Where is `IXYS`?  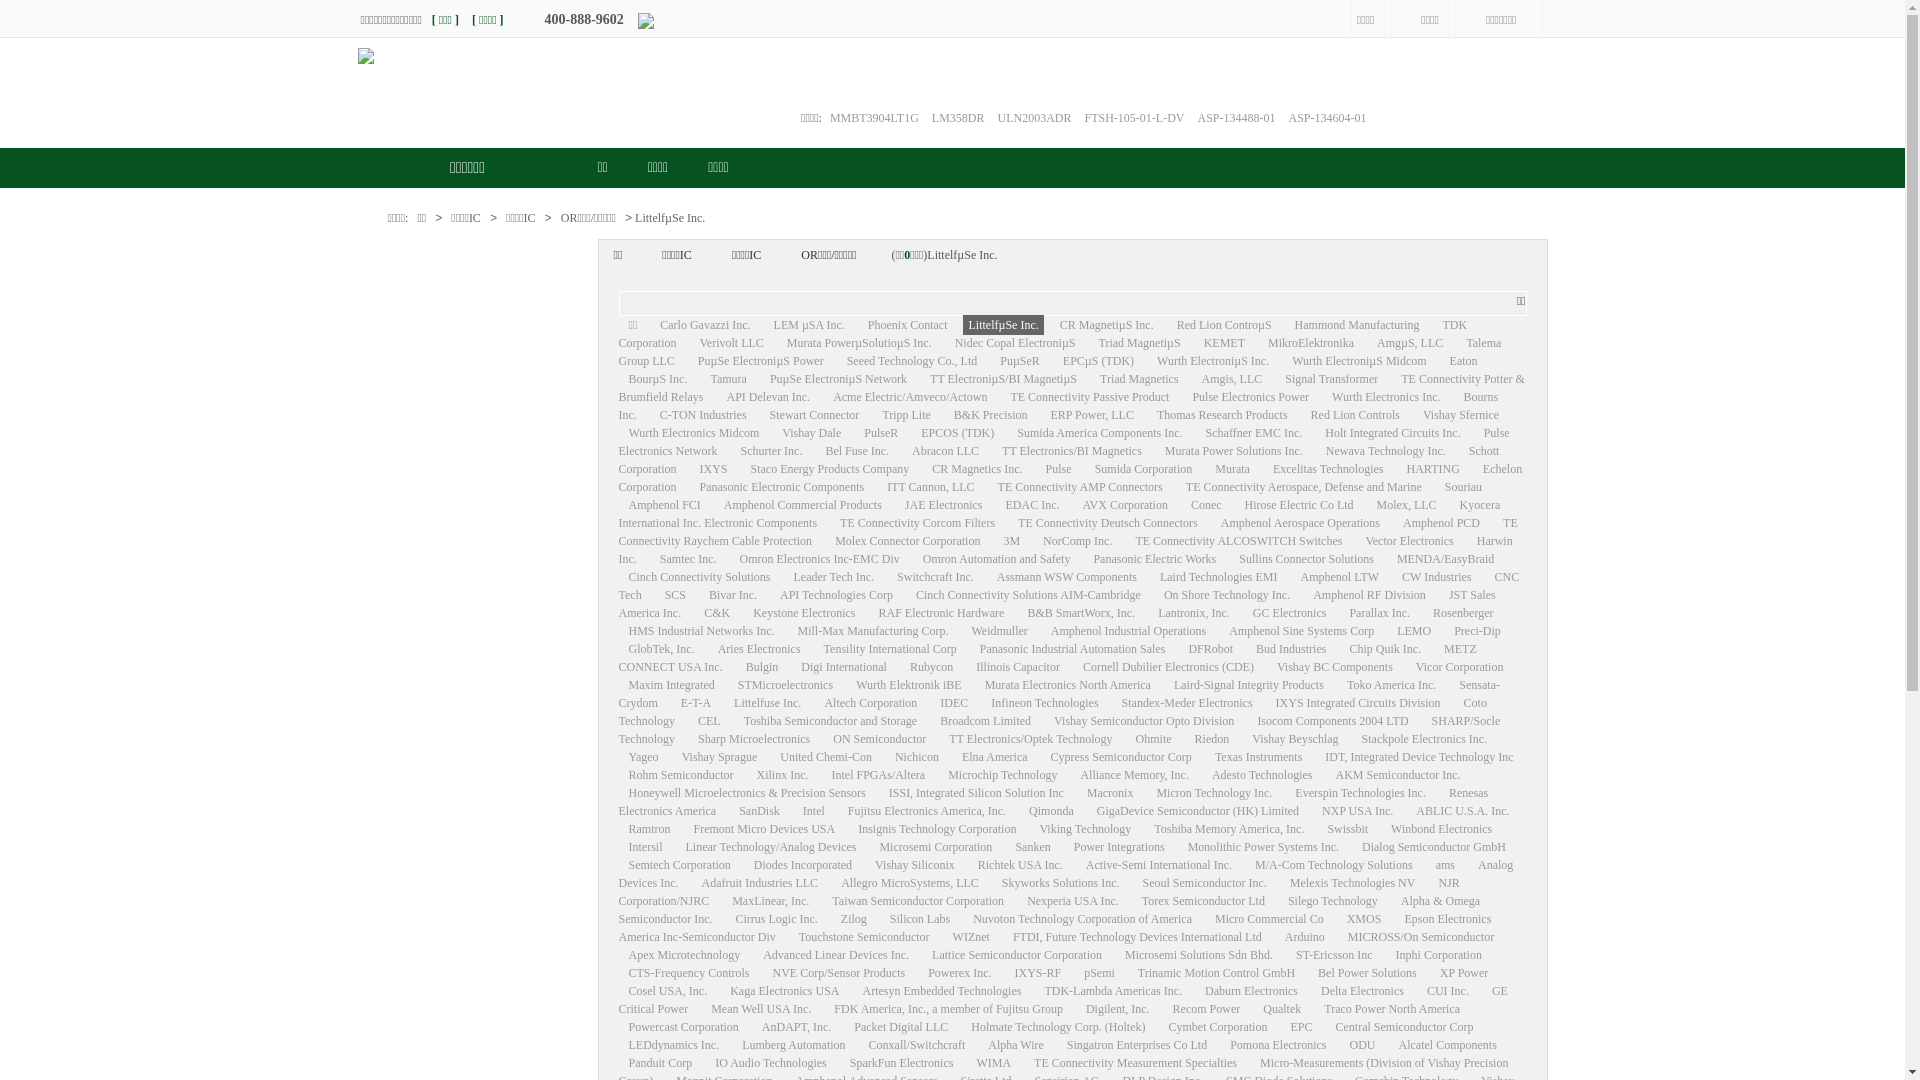
IXYS is located at coordinates (714, 469).